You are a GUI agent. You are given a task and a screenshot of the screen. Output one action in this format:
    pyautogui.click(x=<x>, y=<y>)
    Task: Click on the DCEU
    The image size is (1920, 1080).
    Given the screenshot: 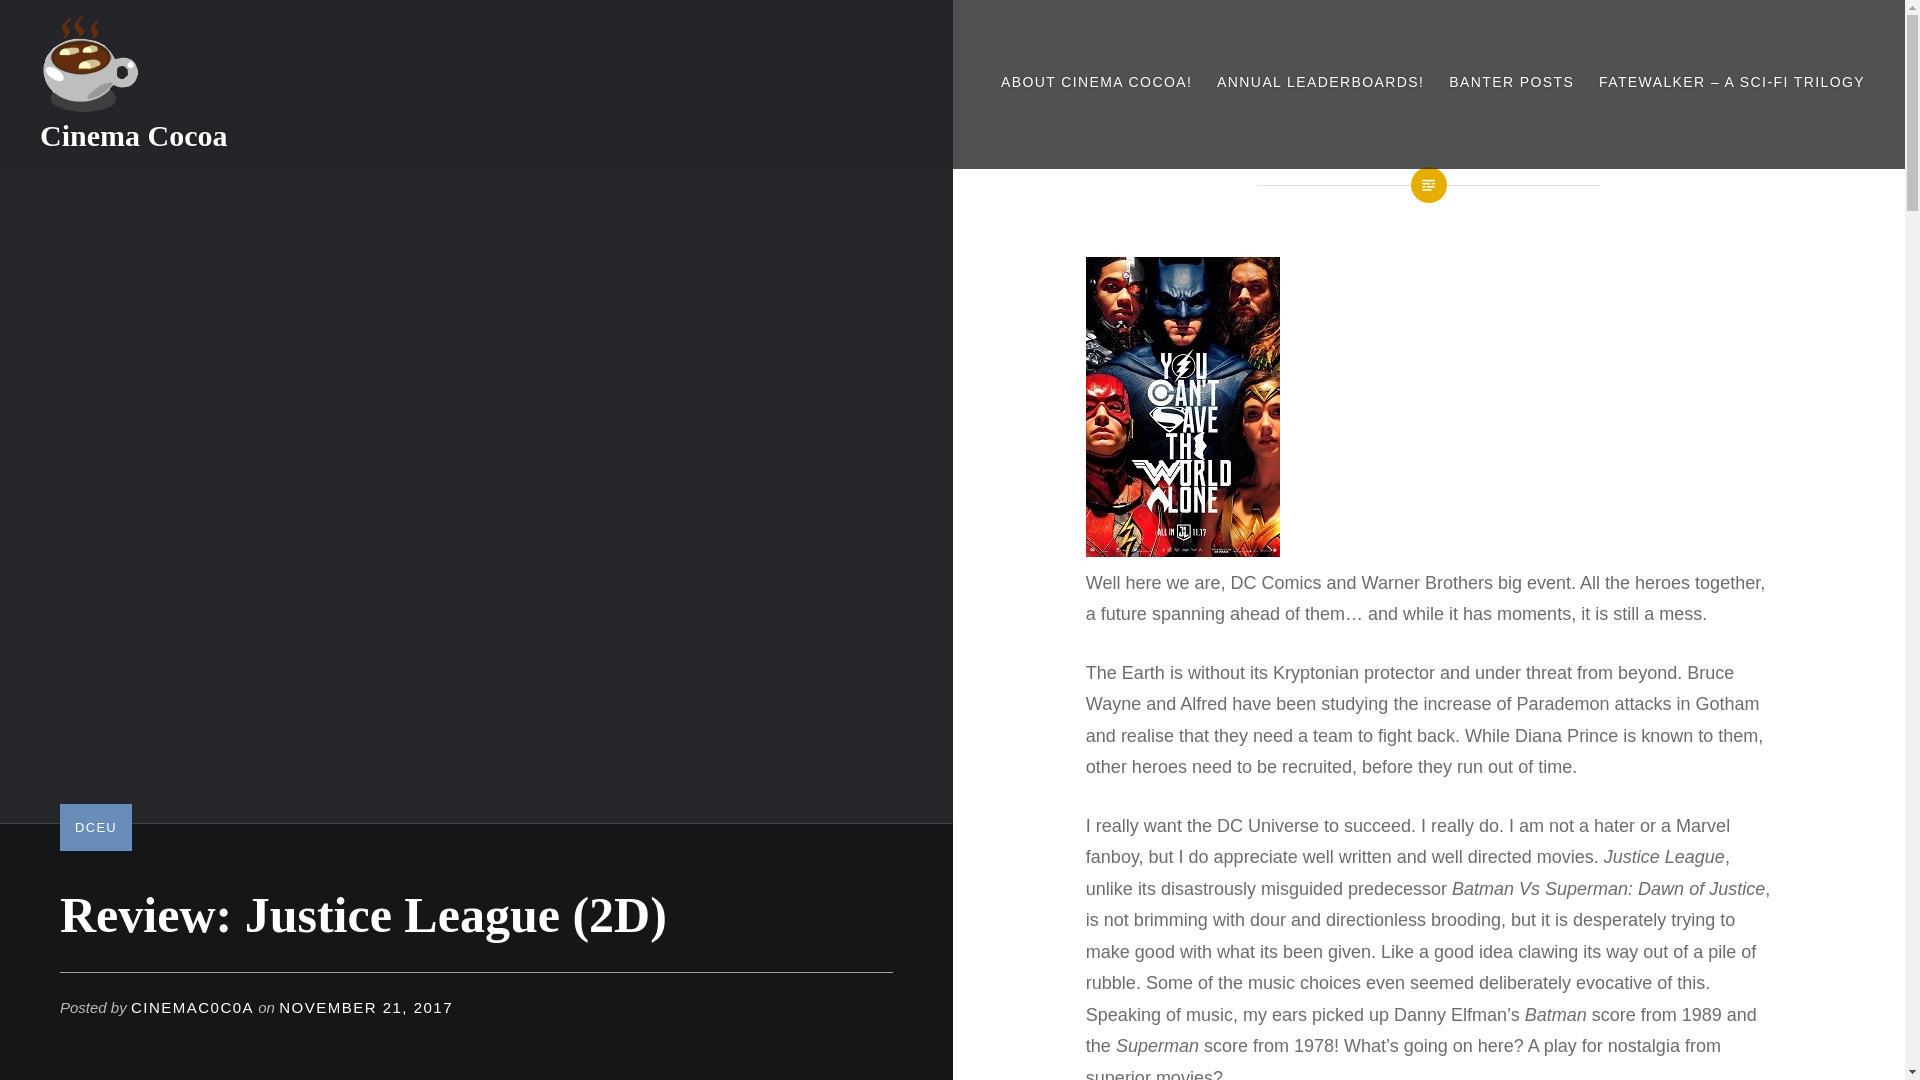 What is the action you would take?
    pyautogui.click(x=96, y=826)
    